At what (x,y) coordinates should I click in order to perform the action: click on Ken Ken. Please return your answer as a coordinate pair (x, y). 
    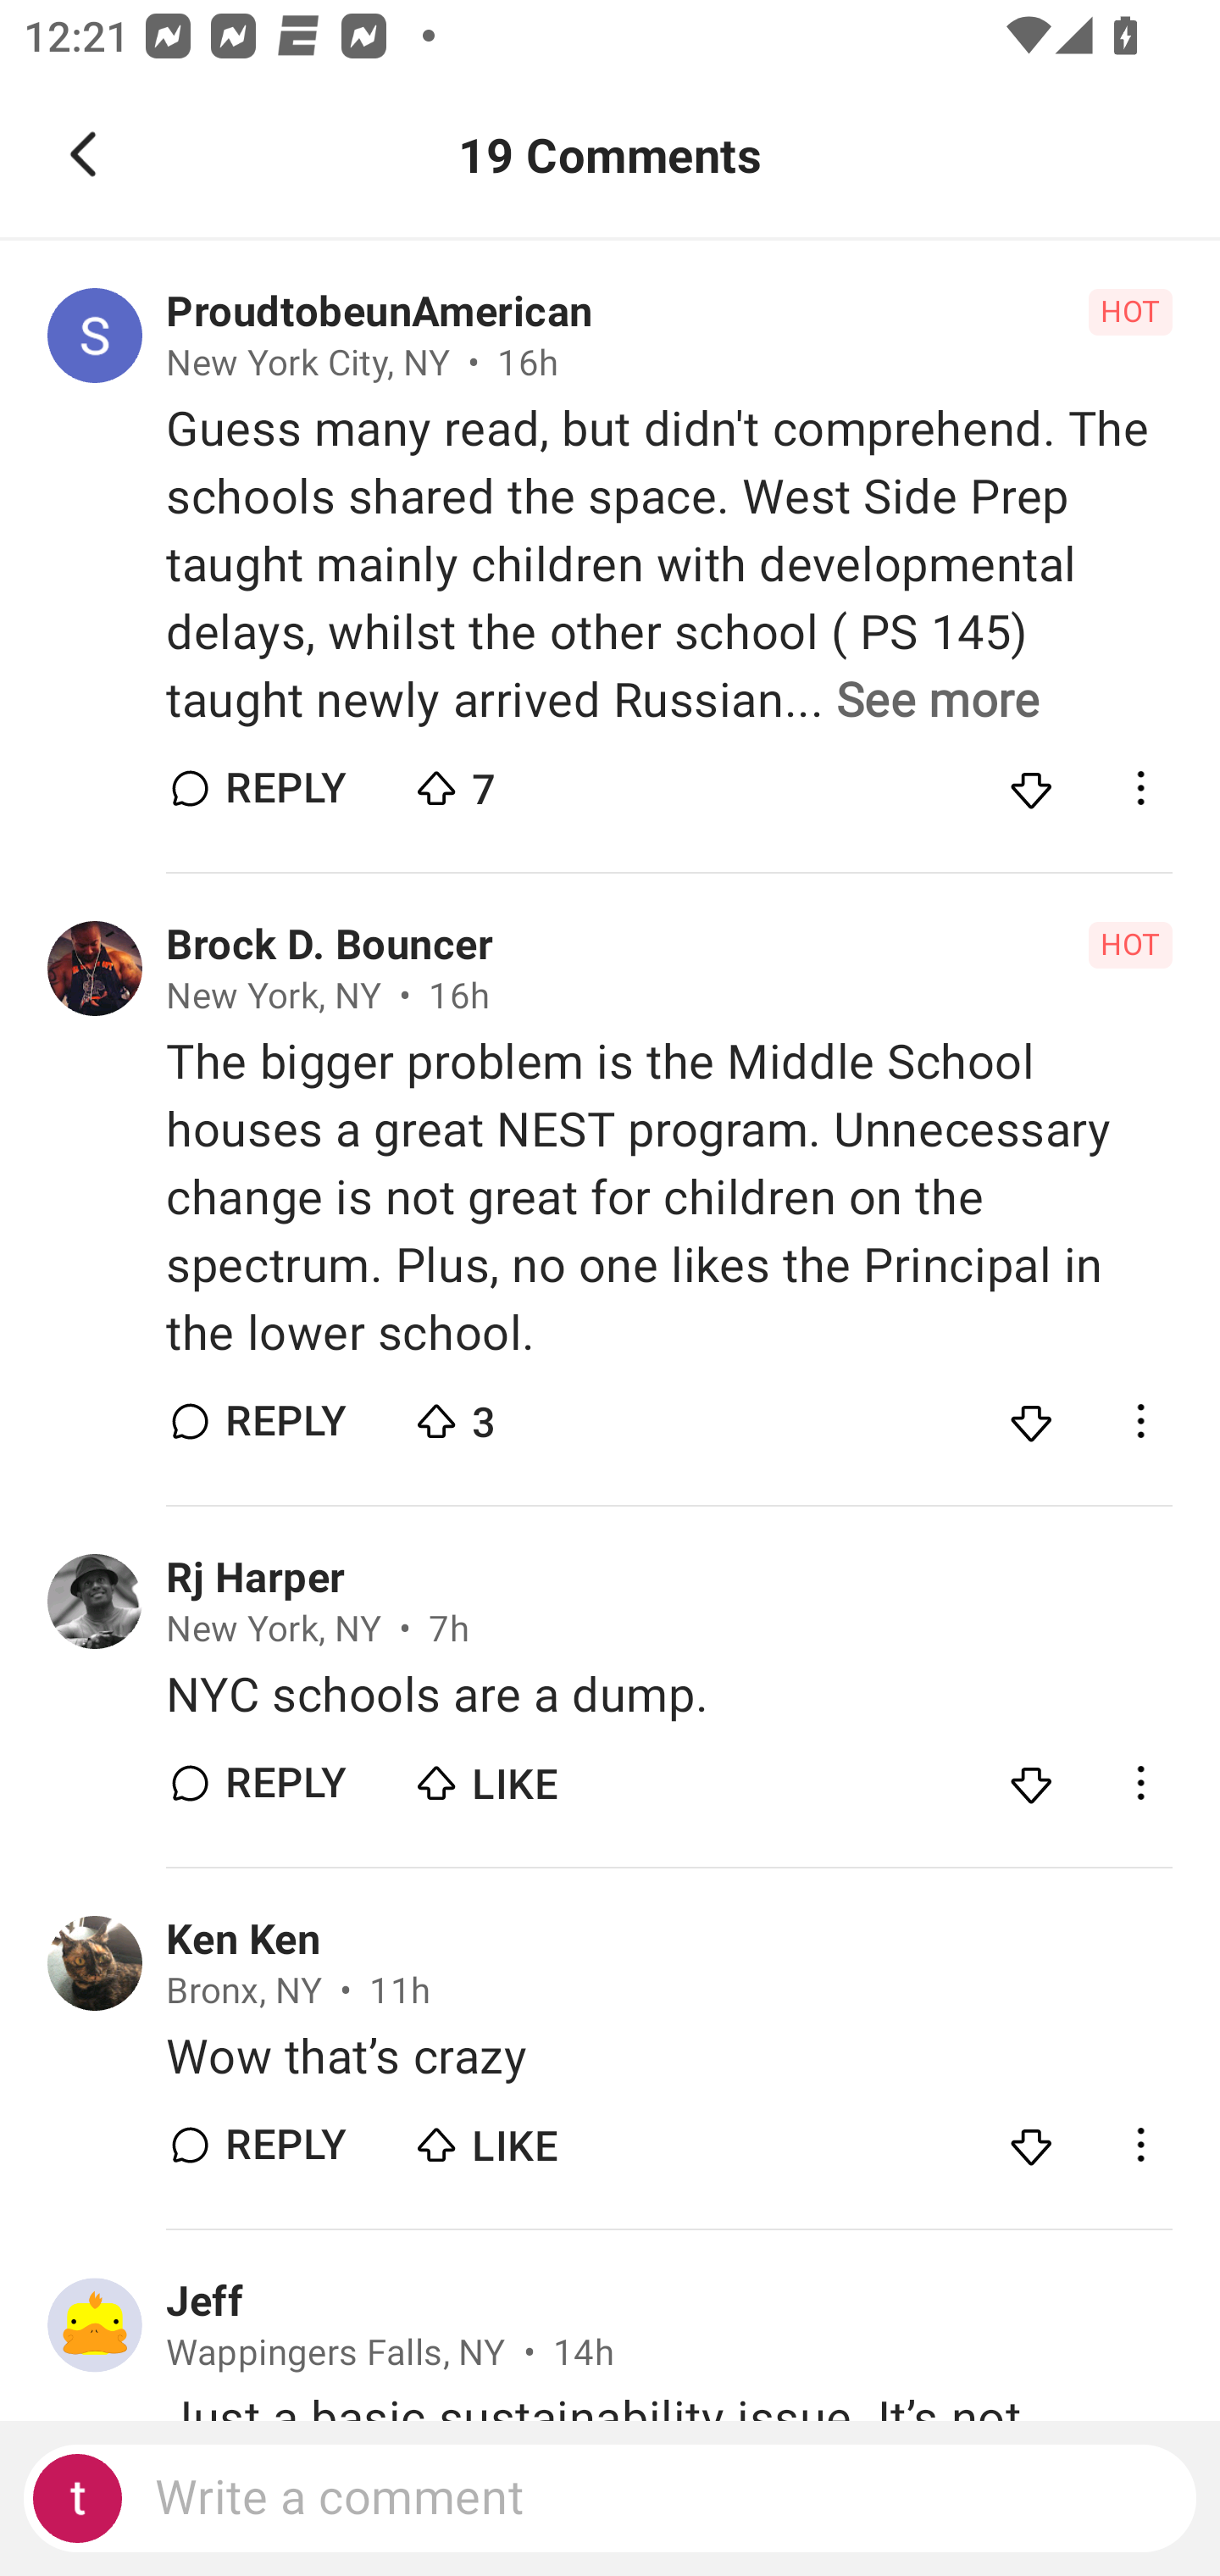
    Looking at the image, I should click on (242, 1939).